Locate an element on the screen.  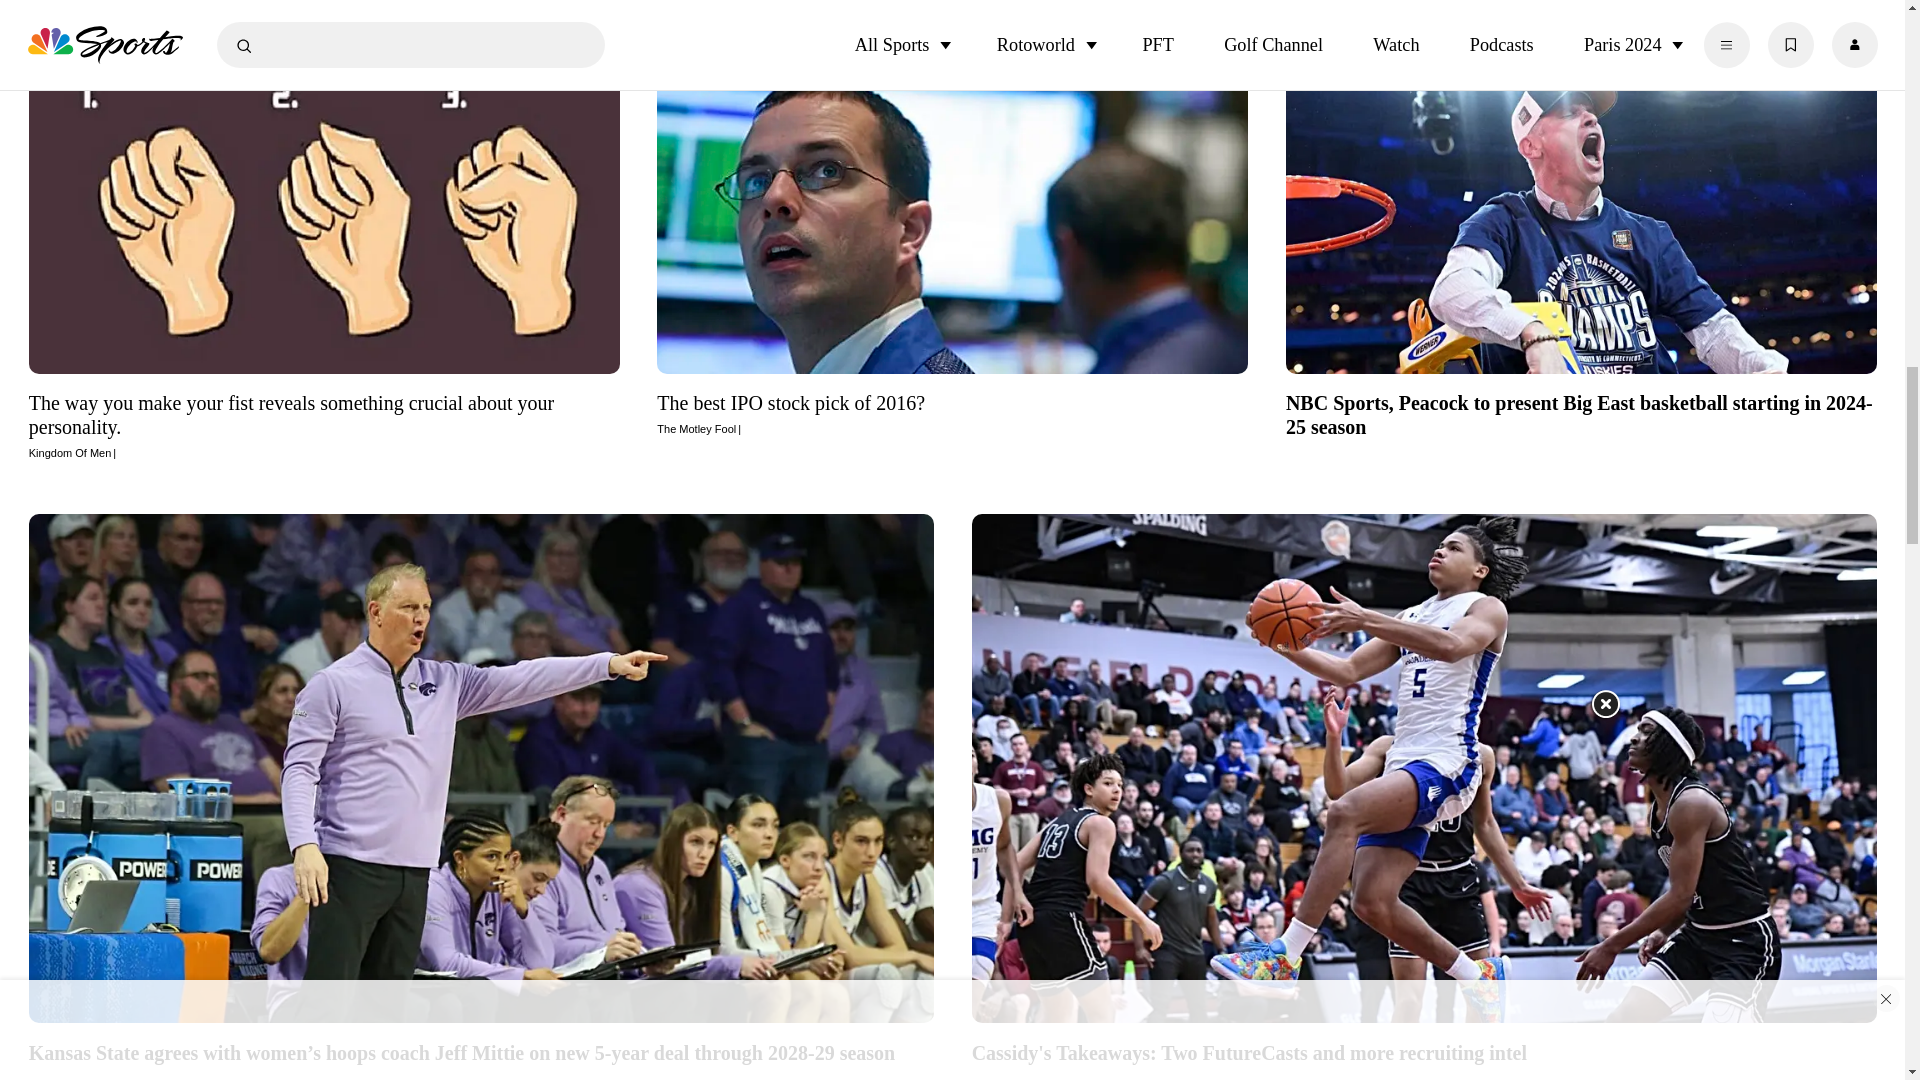
The best IPO stock pick of 2016? is located at coordinates (952, 413).